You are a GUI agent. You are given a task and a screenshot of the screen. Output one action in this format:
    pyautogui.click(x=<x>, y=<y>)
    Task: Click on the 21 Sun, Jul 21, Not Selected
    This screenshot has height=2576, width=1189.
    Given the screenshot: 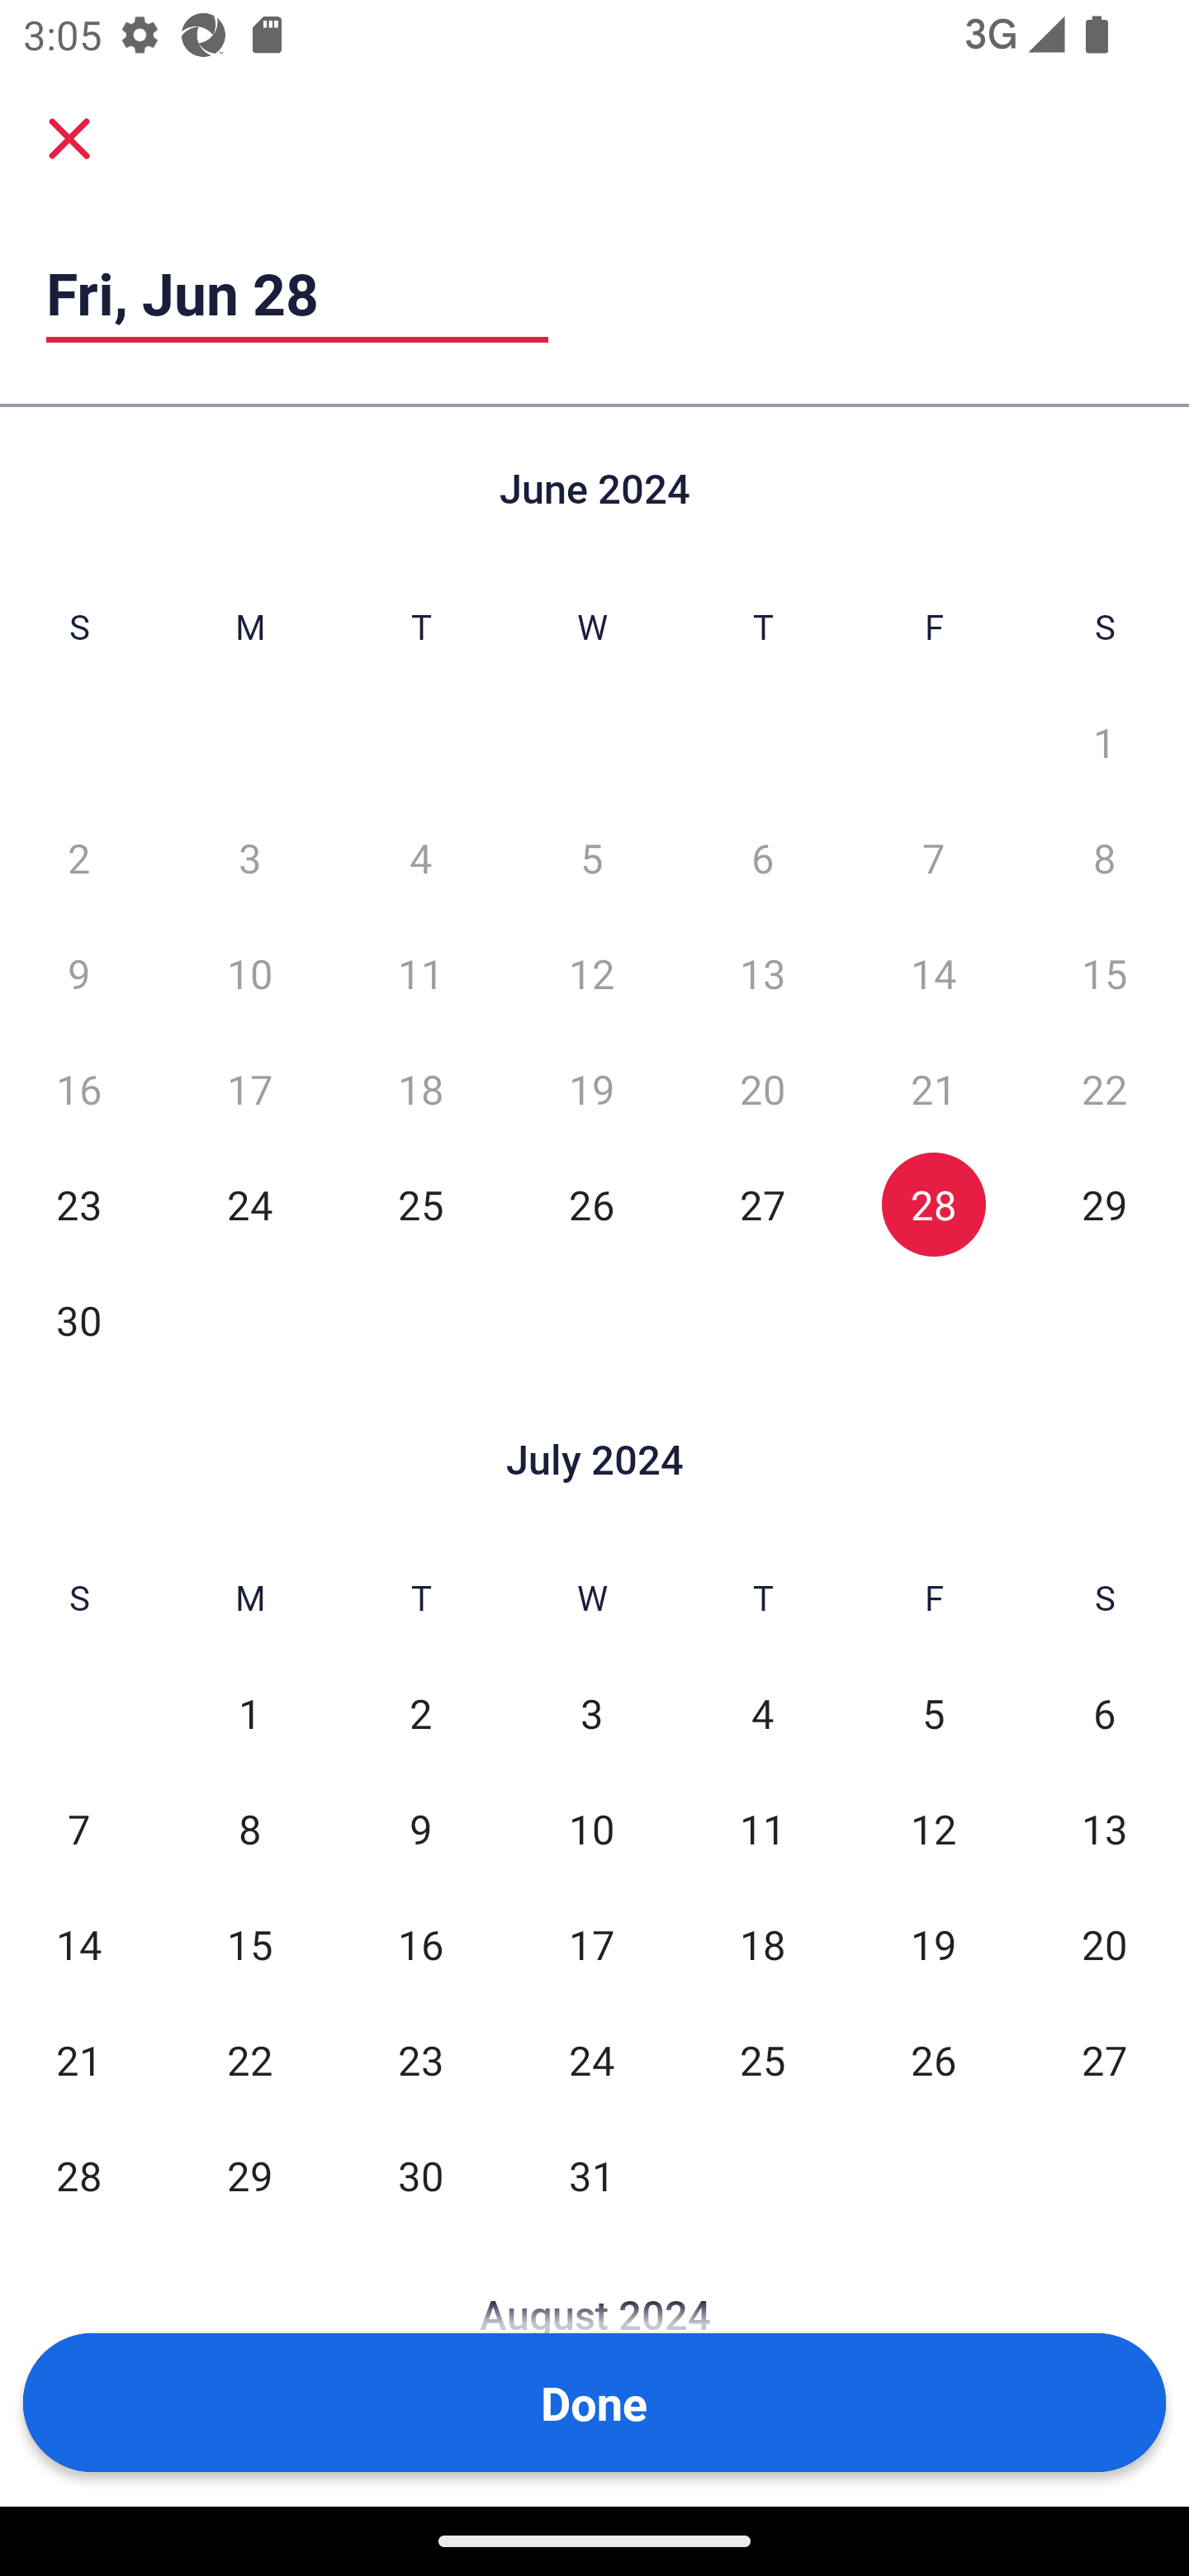 What is the action you would take?
    pyautogui.click(x=78, y=2059)
    